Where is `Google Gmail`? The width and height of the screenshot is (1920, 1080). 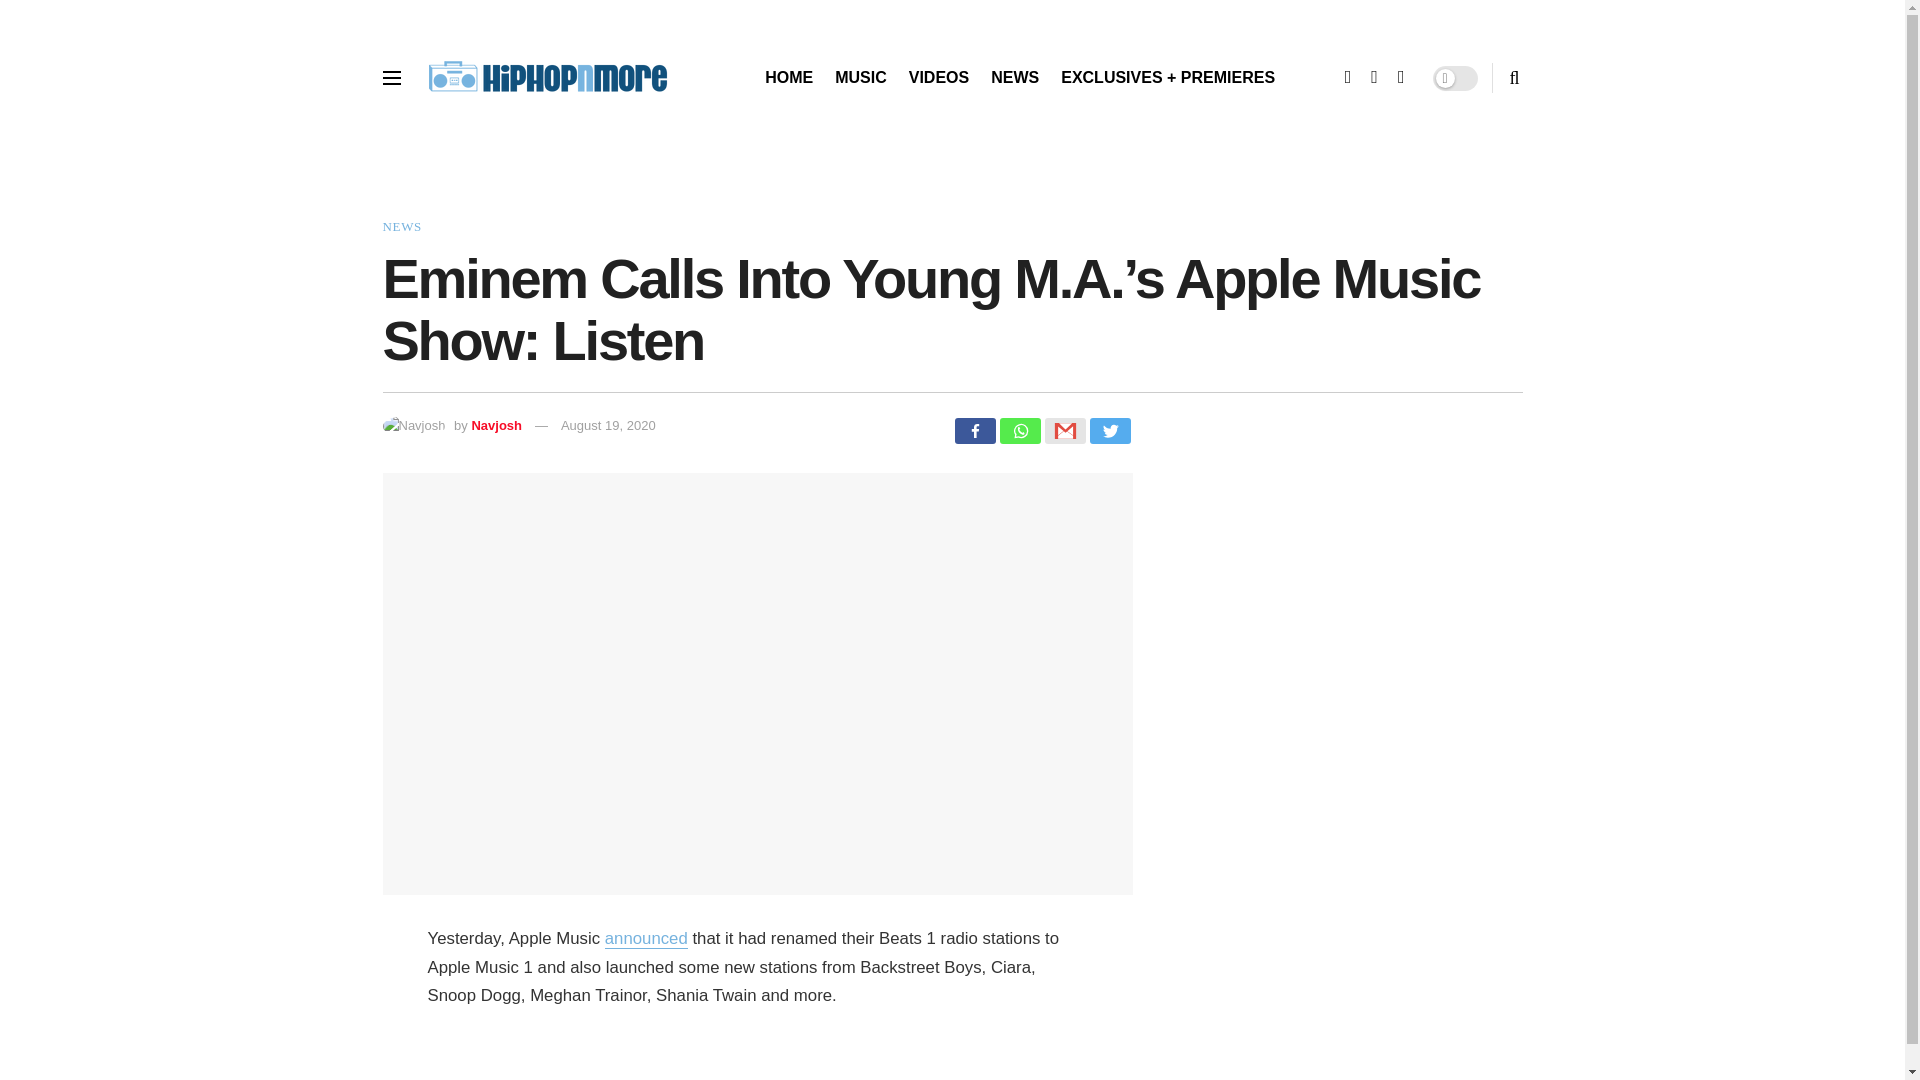 Google Gmail is located at coordinates (1064, 430).